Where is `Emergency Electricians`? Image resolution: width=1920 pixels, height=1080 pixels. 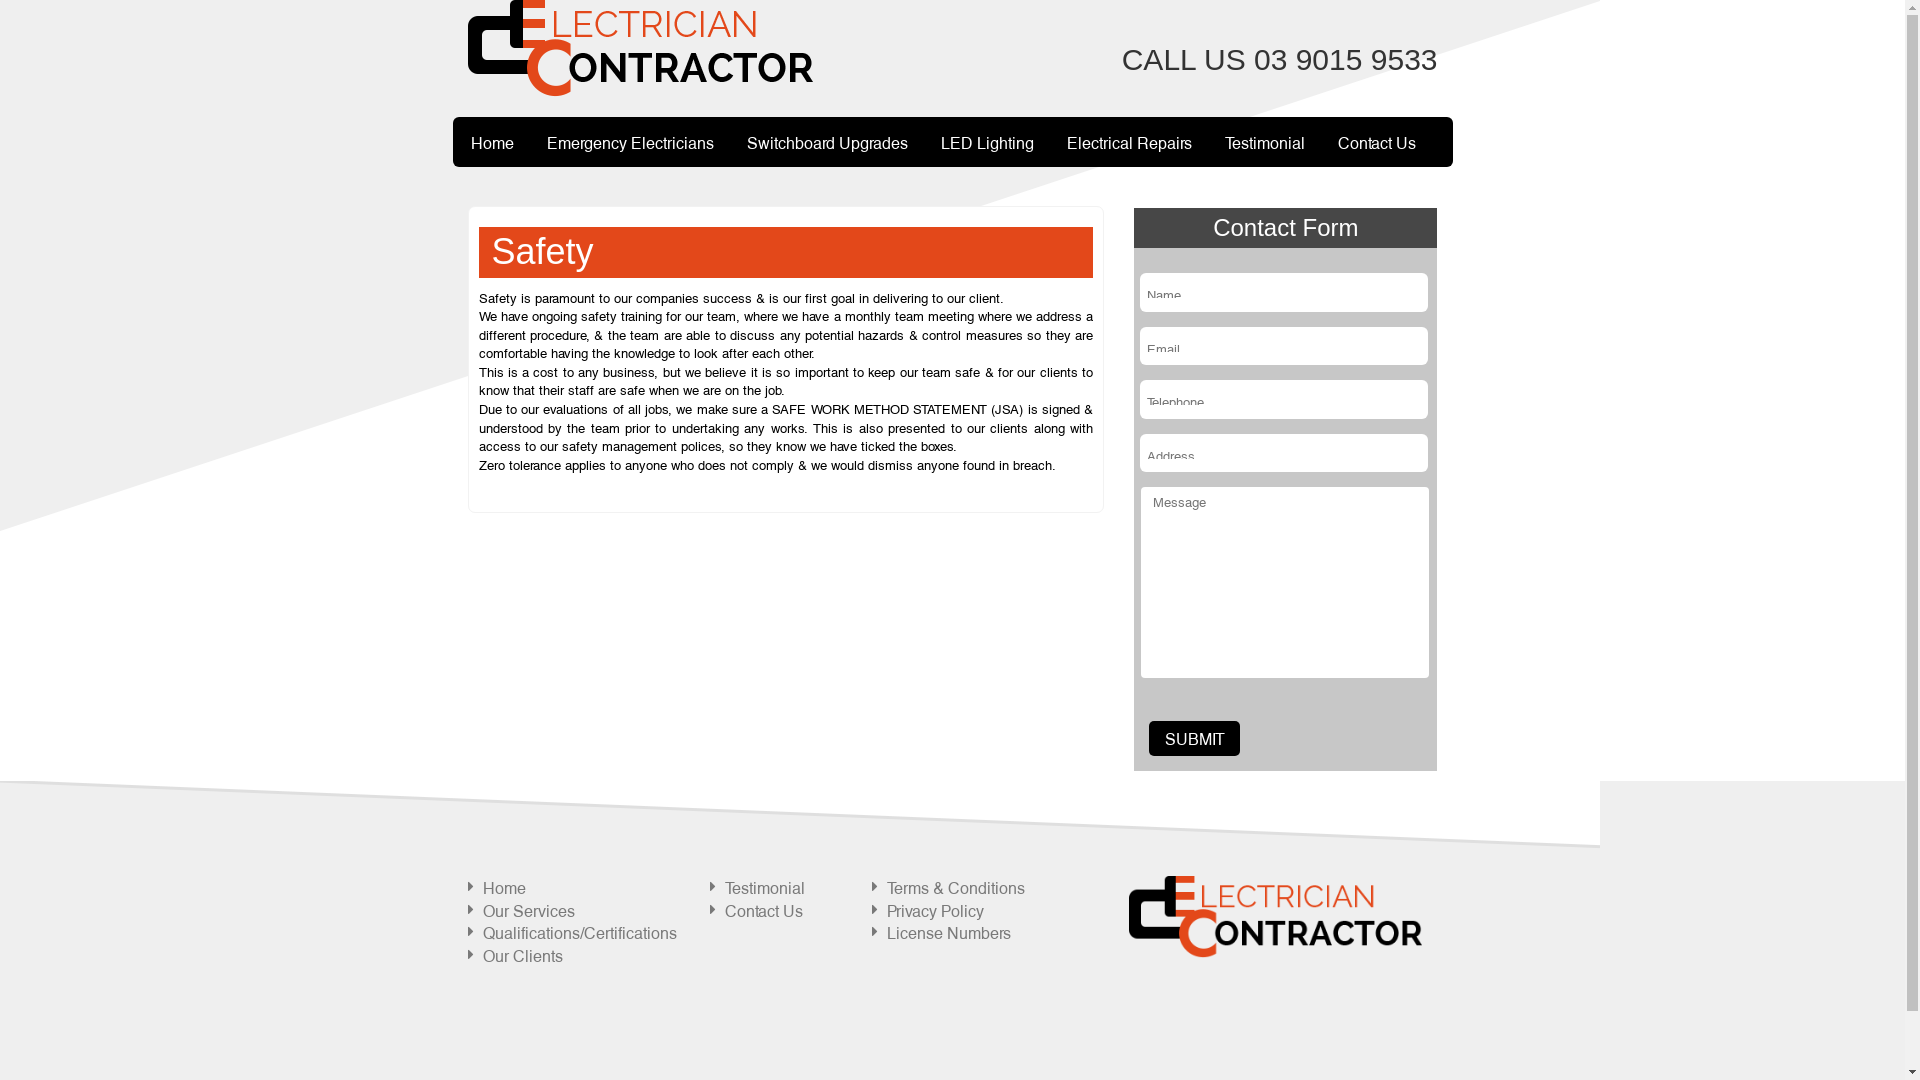 Emergency Electricians is located at coordinates (630, 142).